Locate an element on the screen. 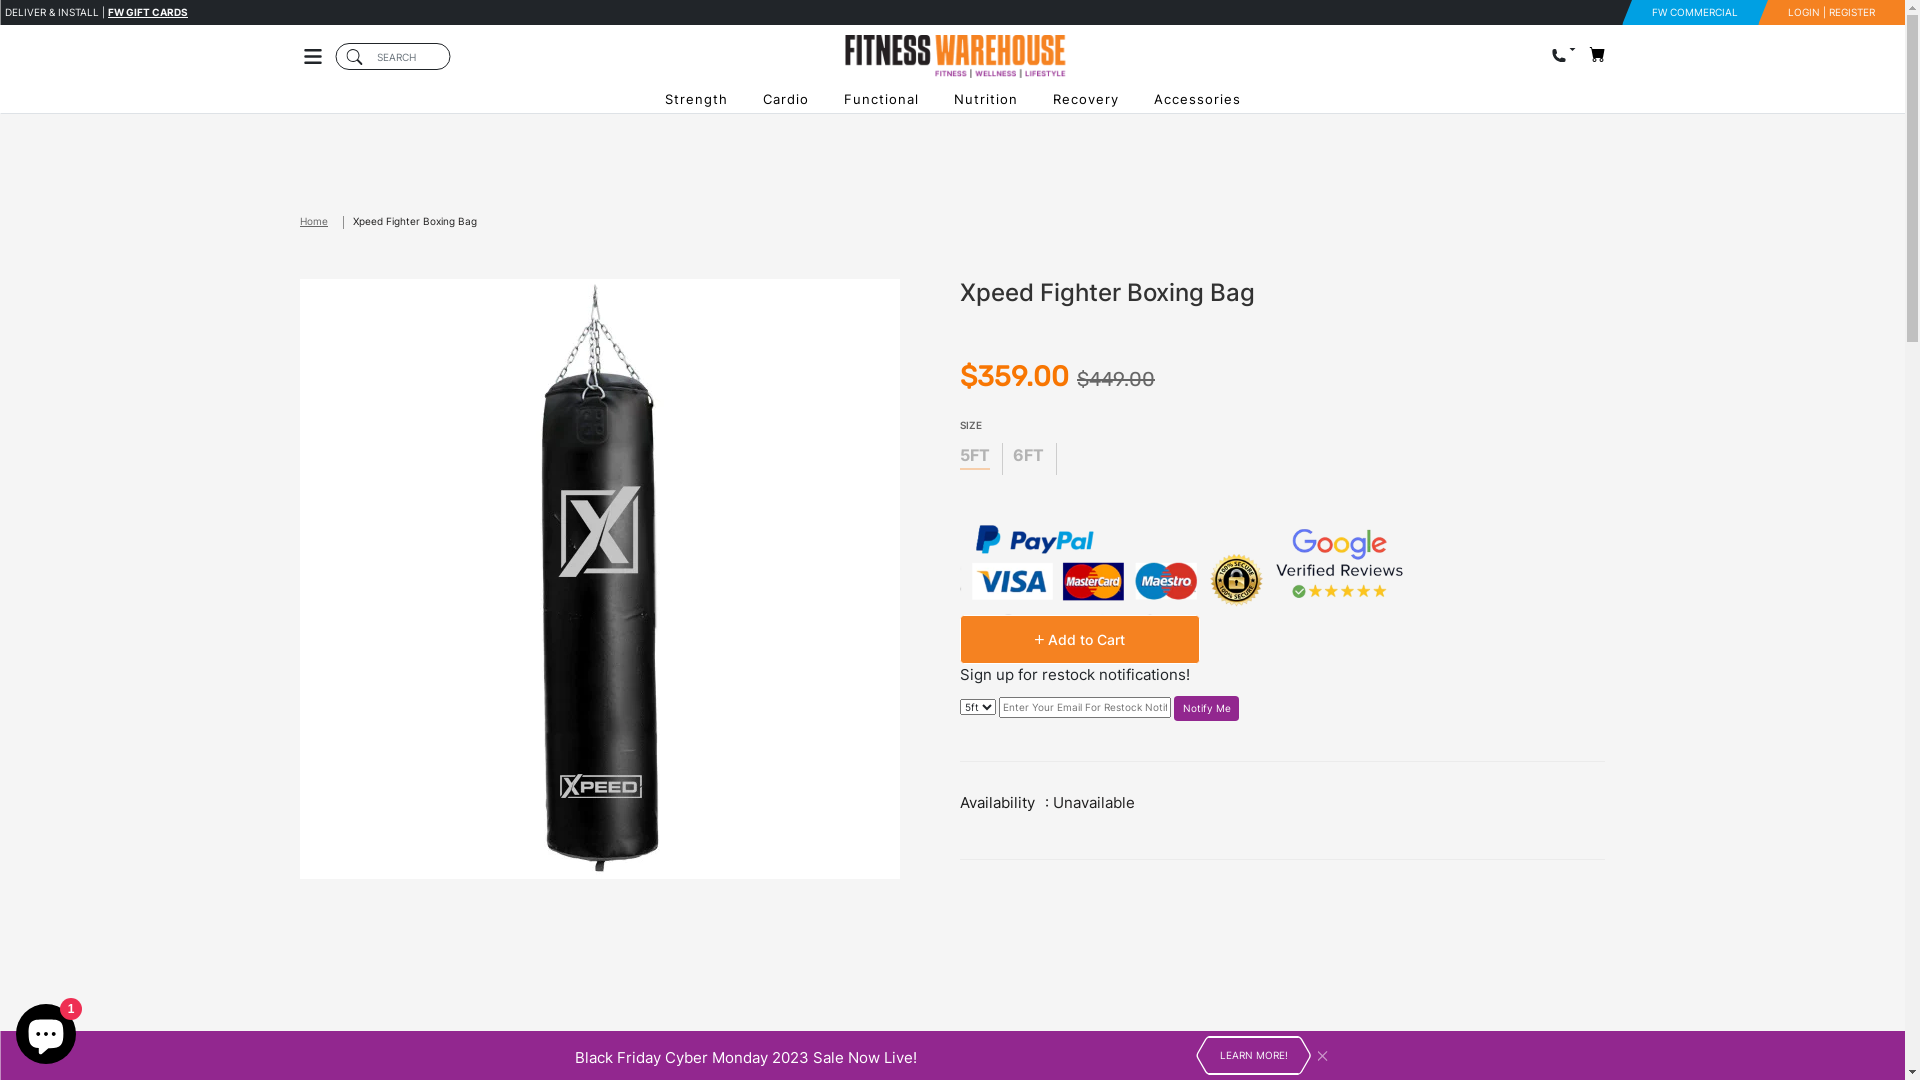  Nutrition is located at coordinates (986, 100).